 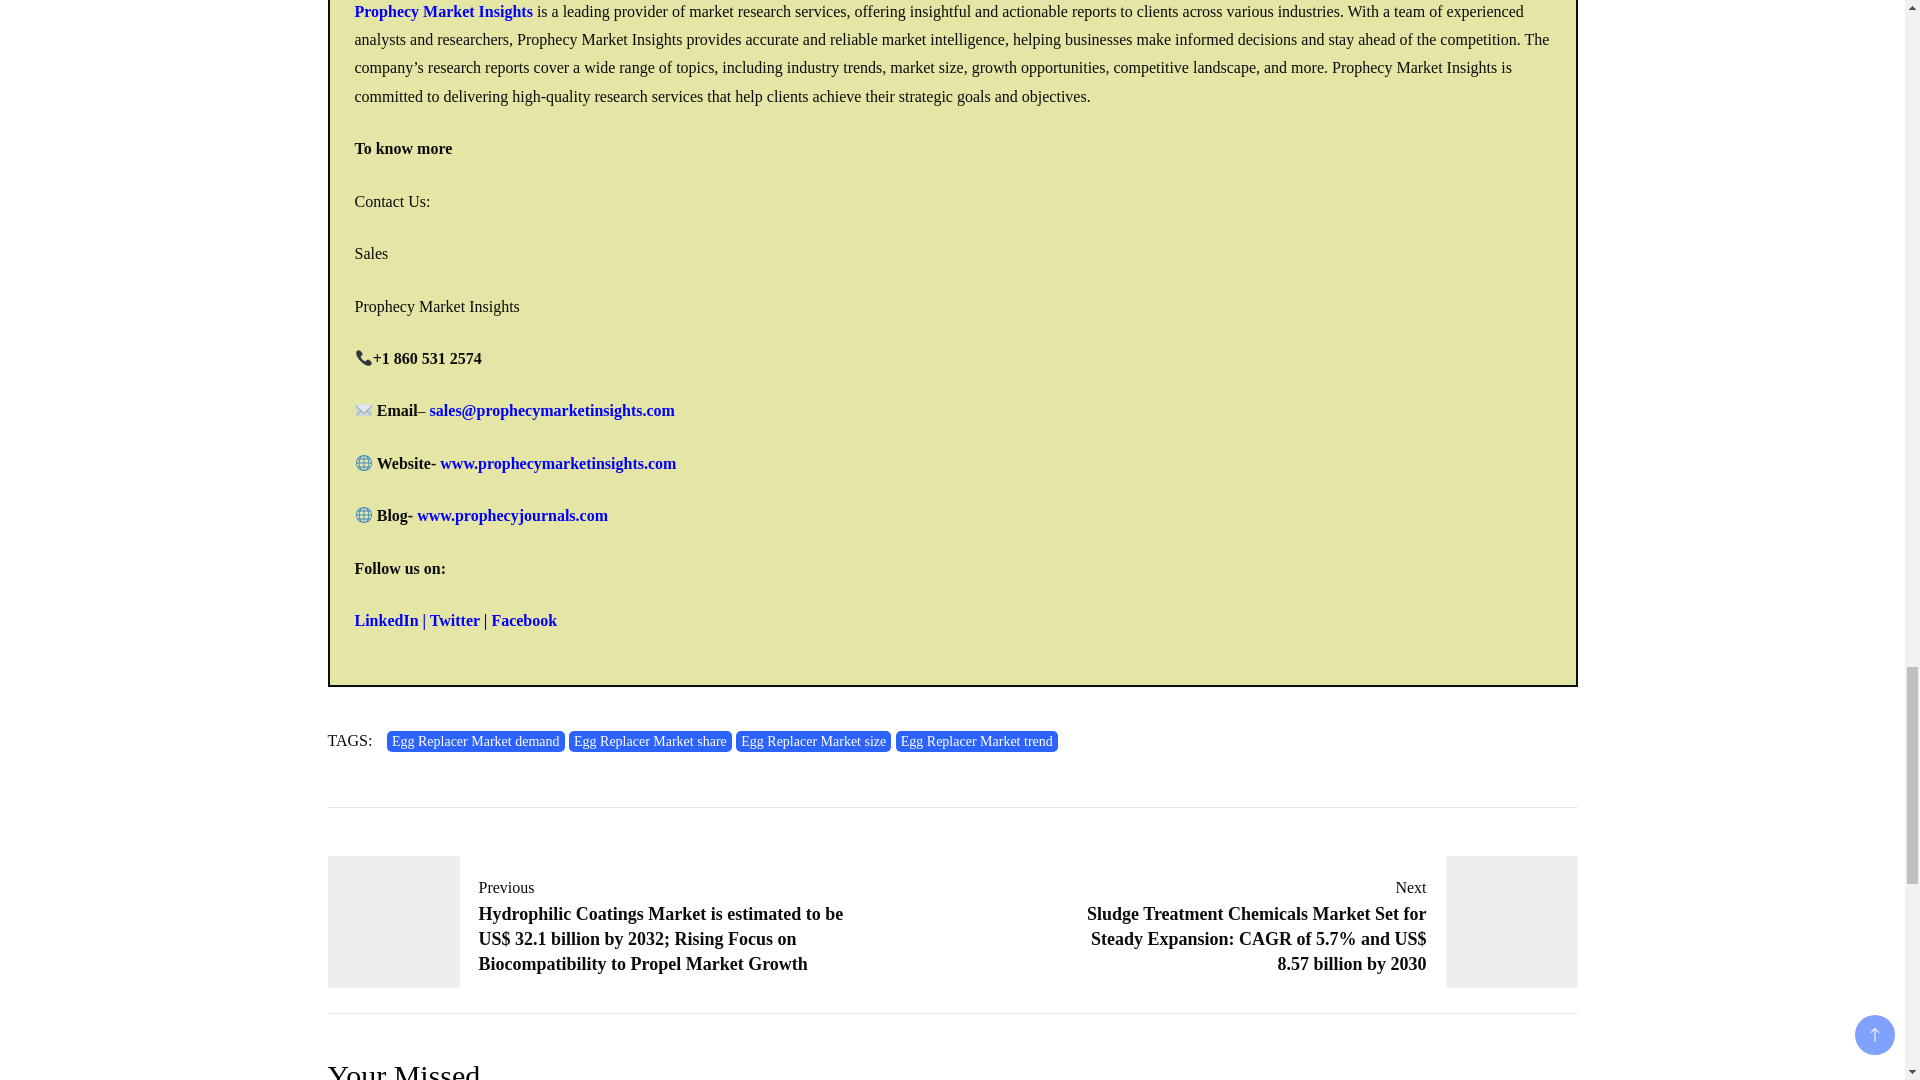 I want to click on Facebook, so click(x=524, y=620).